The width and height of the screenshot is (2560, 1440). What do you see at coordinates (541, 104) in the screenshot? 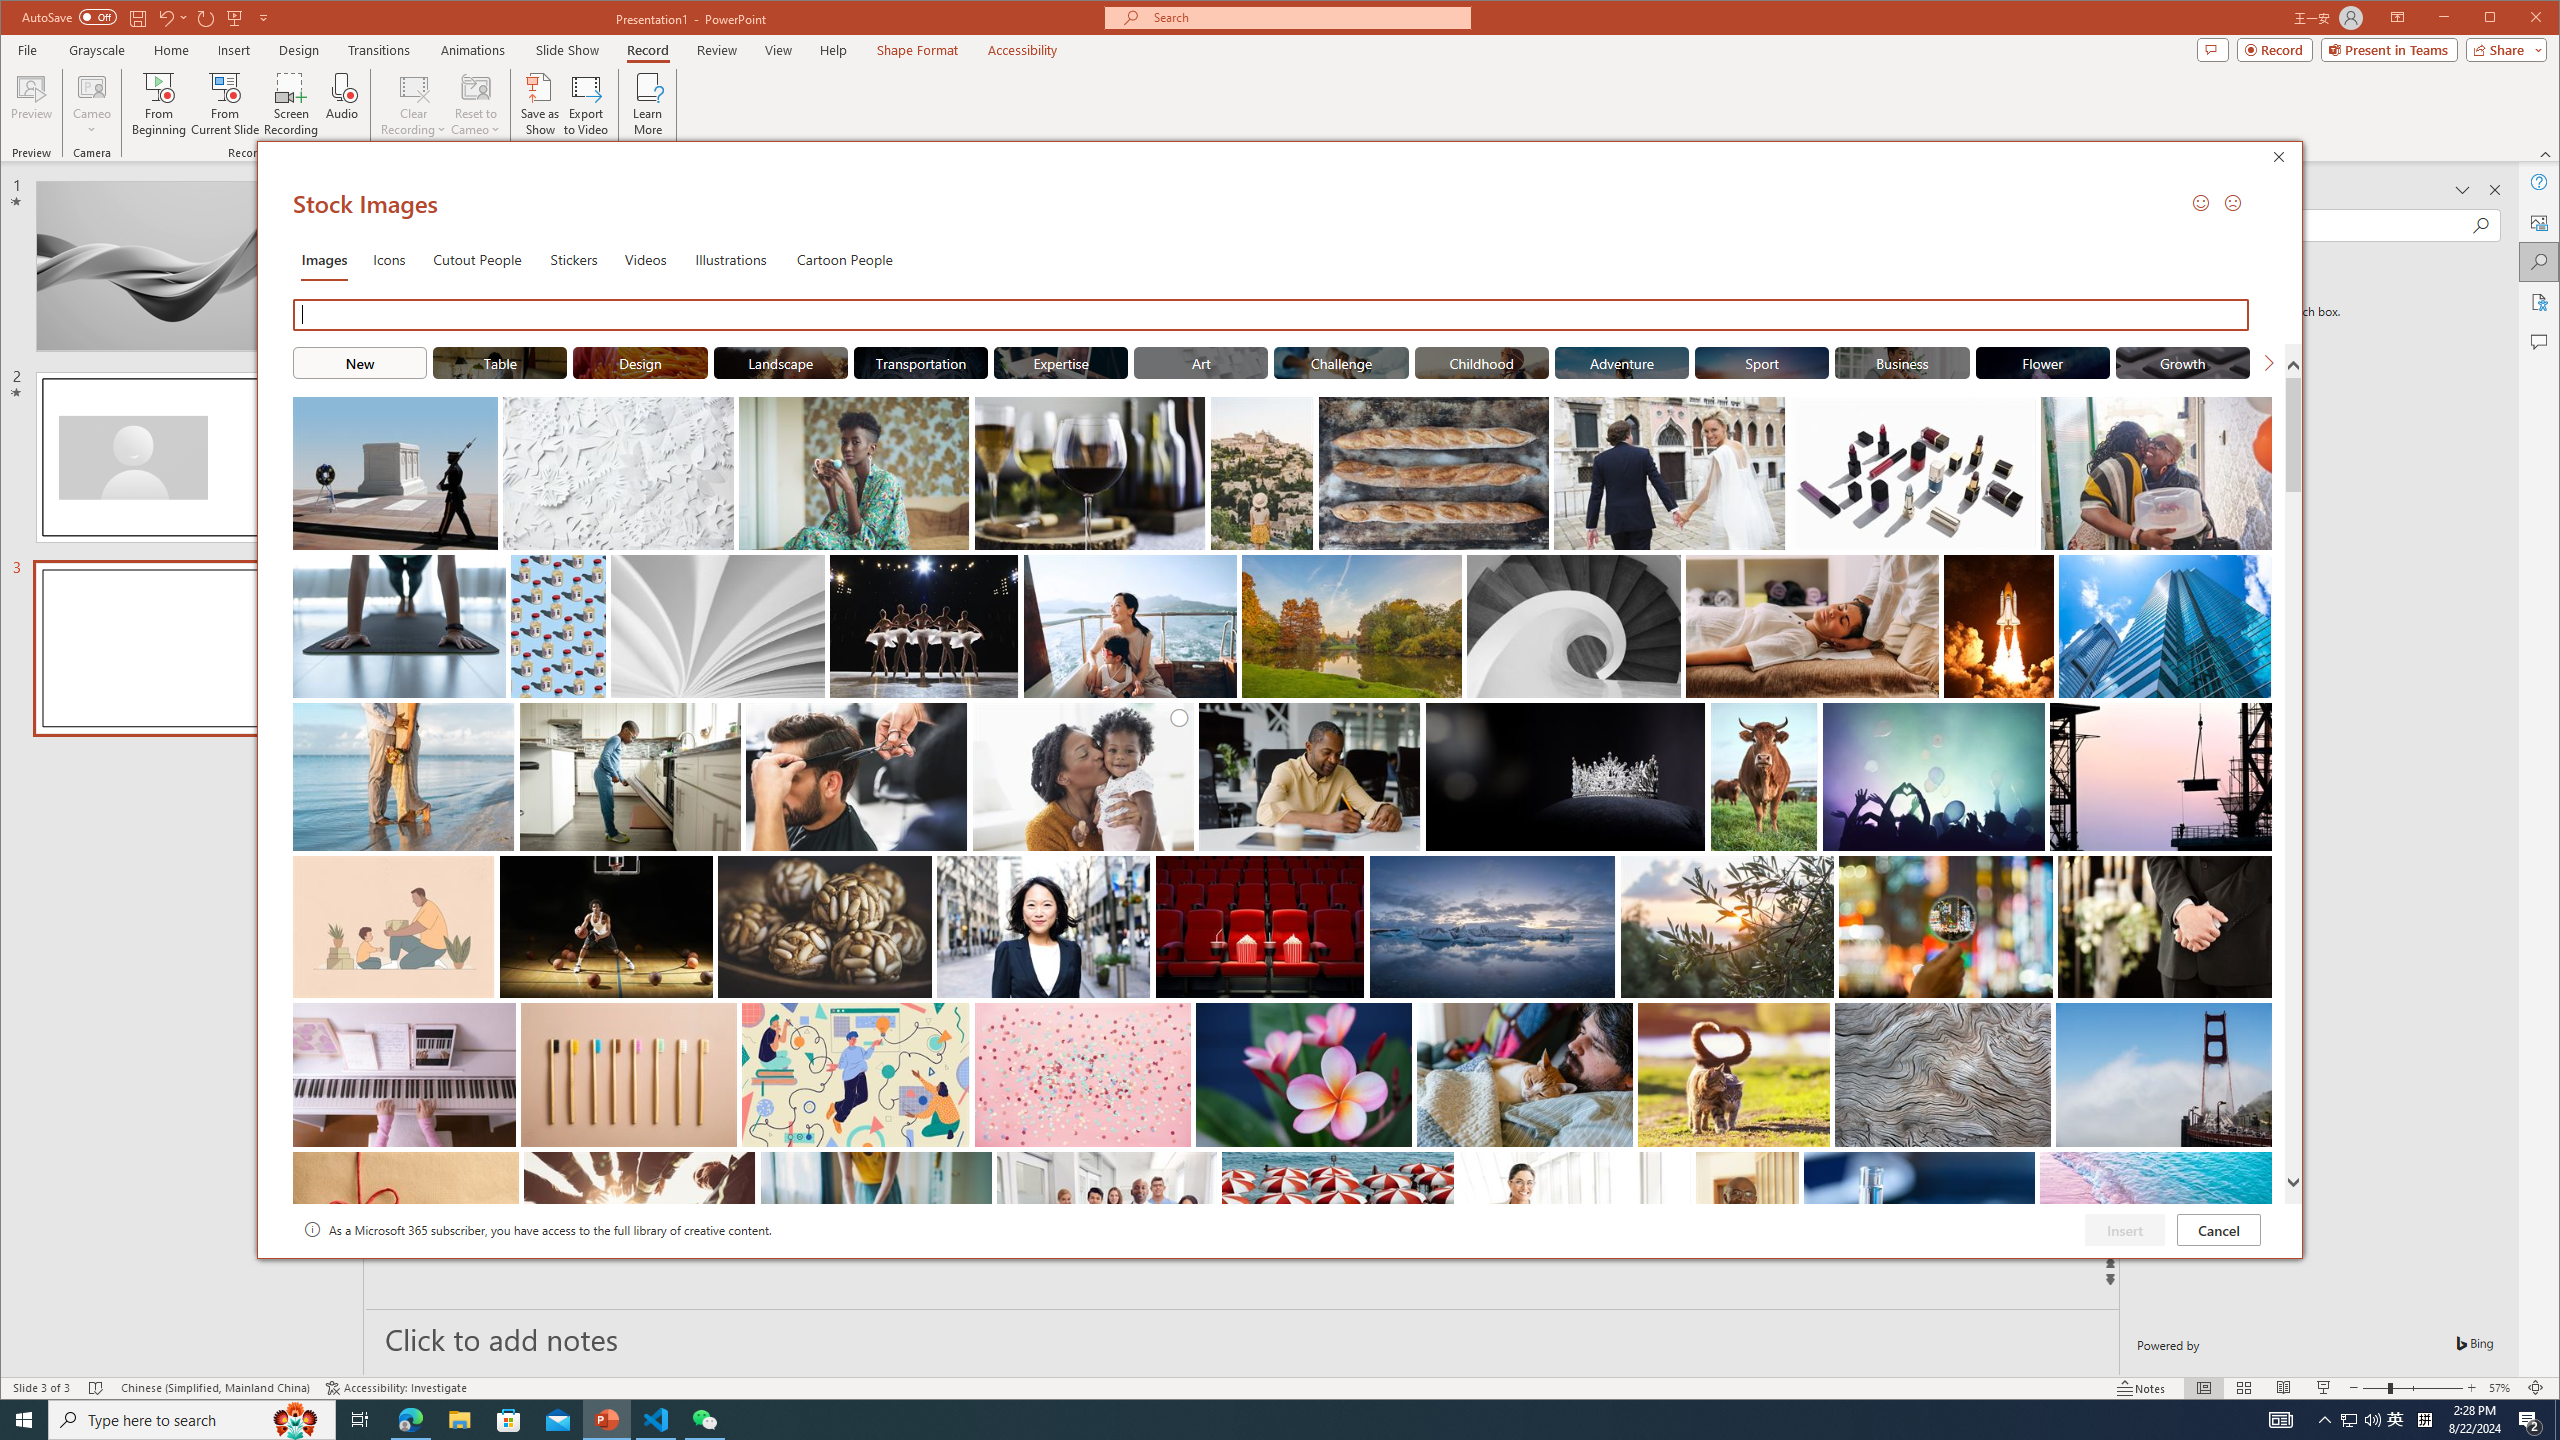
I see `Save as Show` at bounding box center [541, 104].